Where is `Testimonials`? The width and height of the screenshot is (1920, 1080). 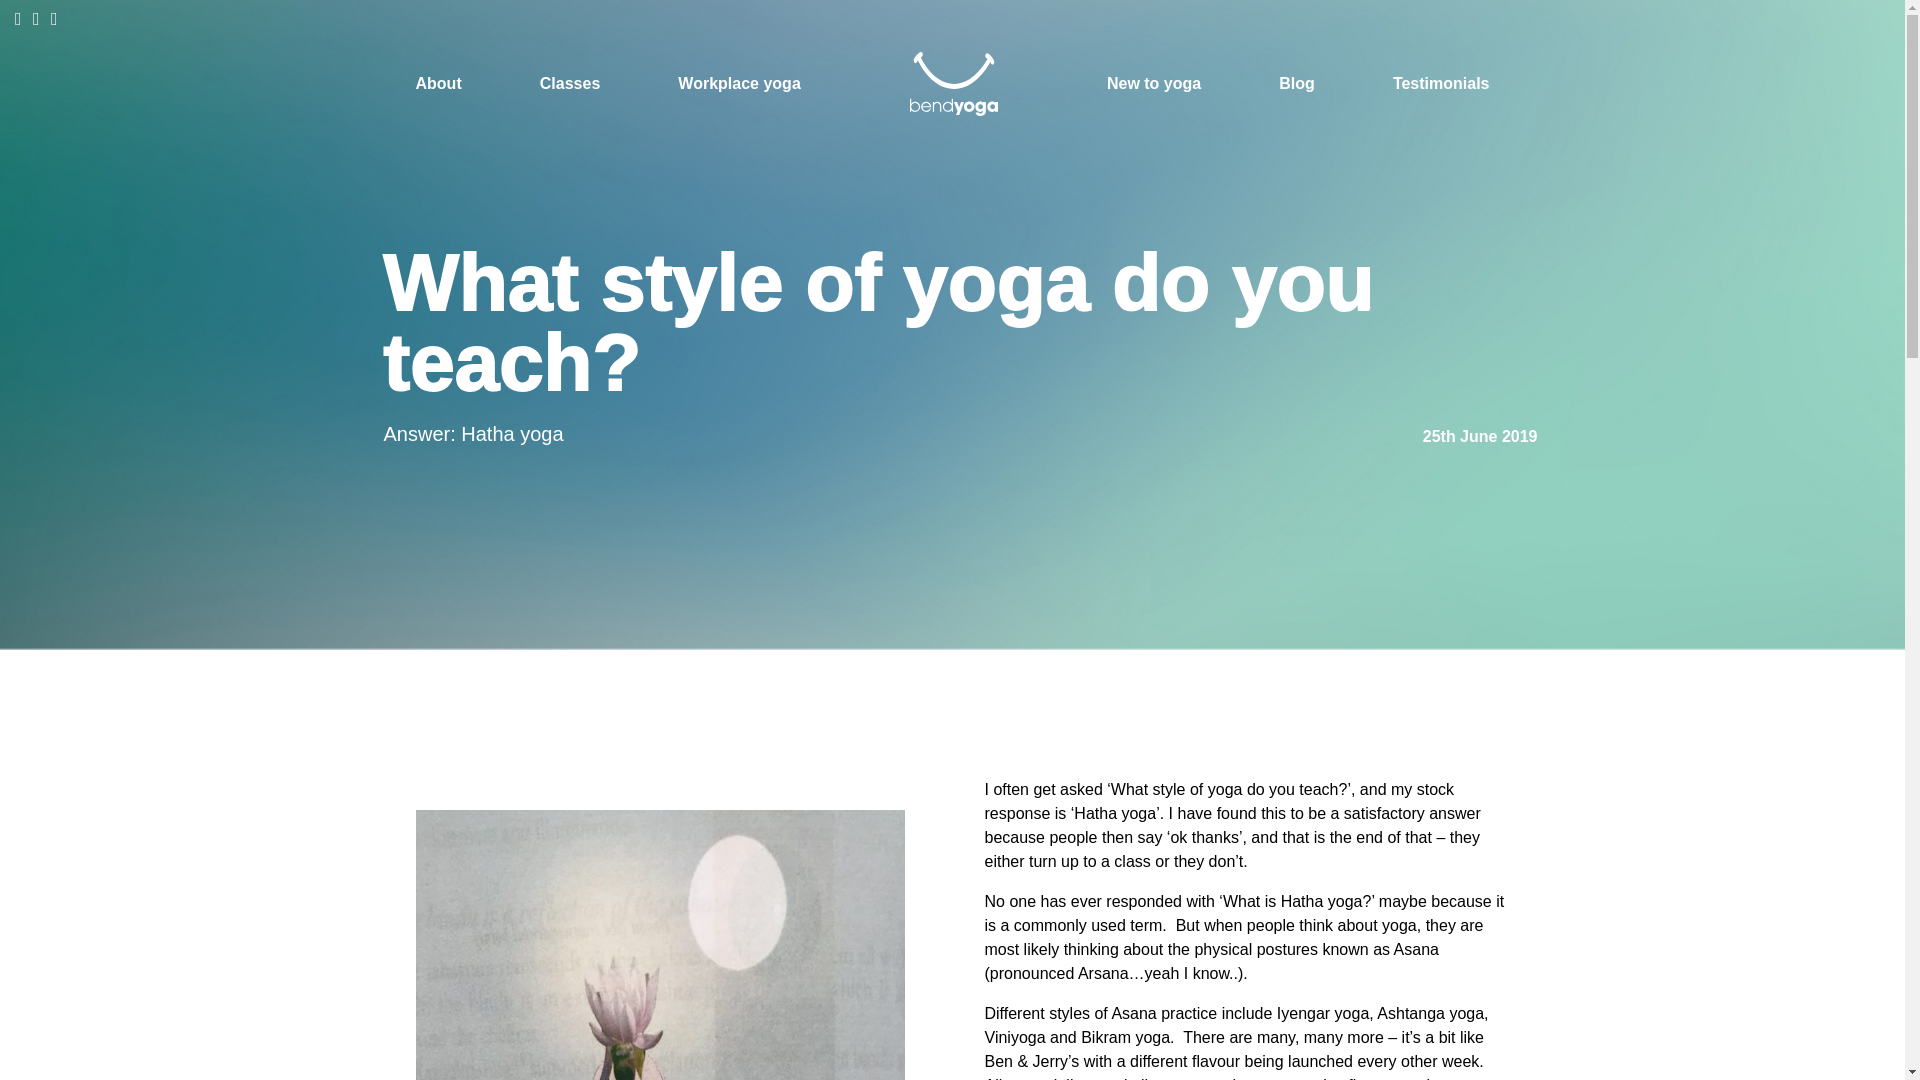
Testimonials is located at coordinates (1441, 84).